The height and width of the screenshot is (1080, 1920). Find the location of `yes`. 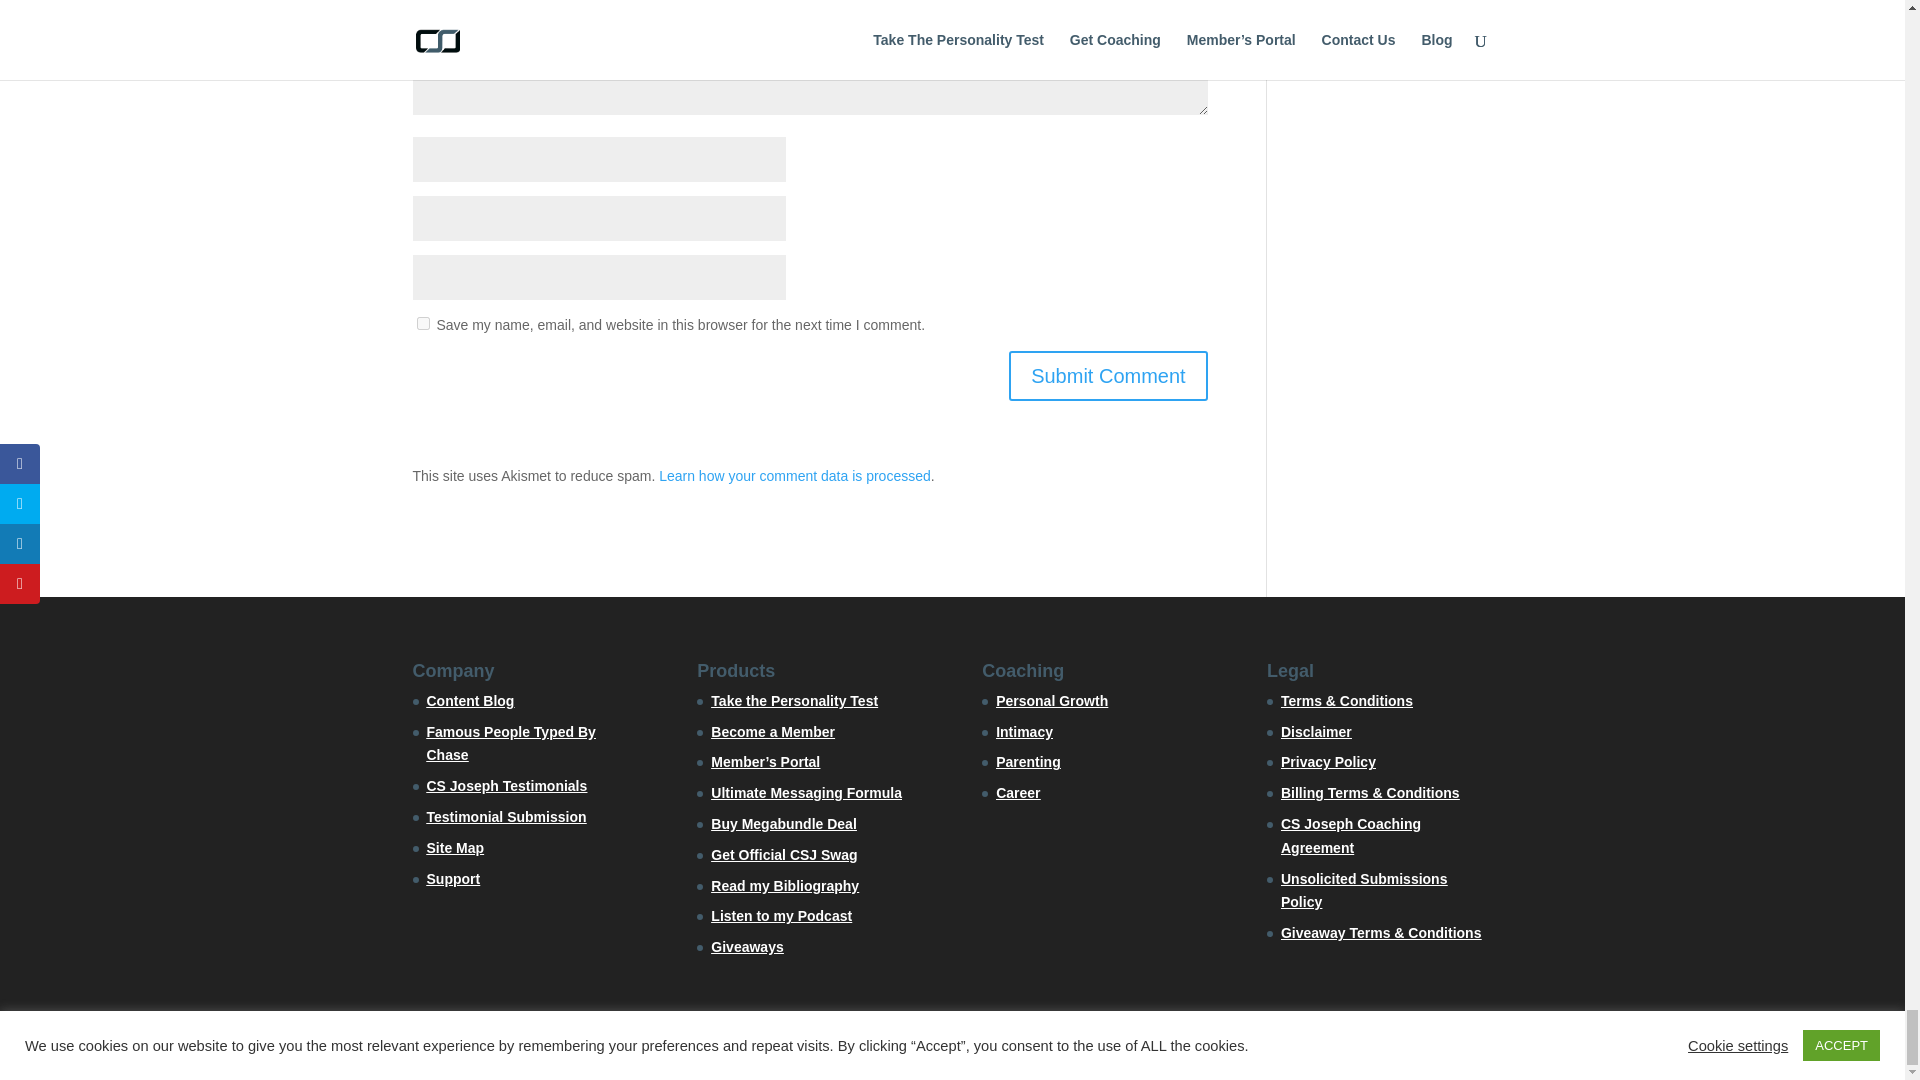

yes is located at coordinates (422, 324).